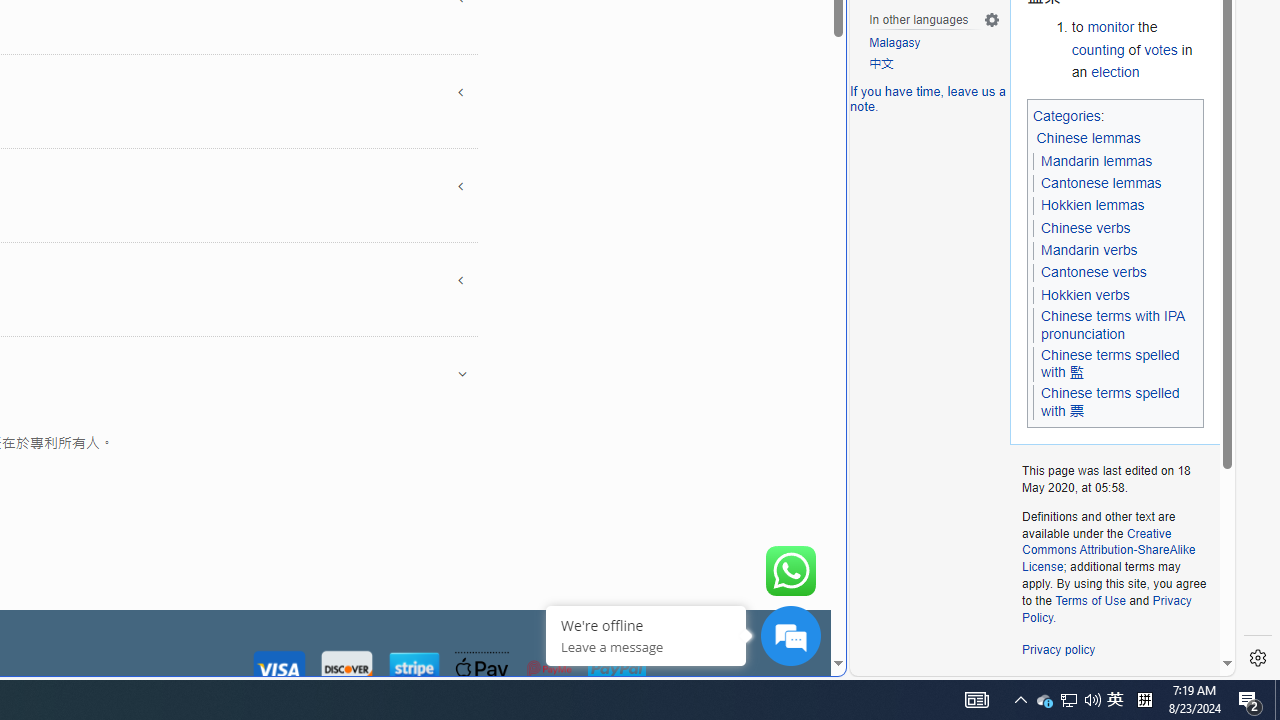 Image resolution: width=1280 pixels, height=720 pixels. Describe the element at coordinates (1096, 160) in the screenshot. I see `Mandarin lemmas` at that location.